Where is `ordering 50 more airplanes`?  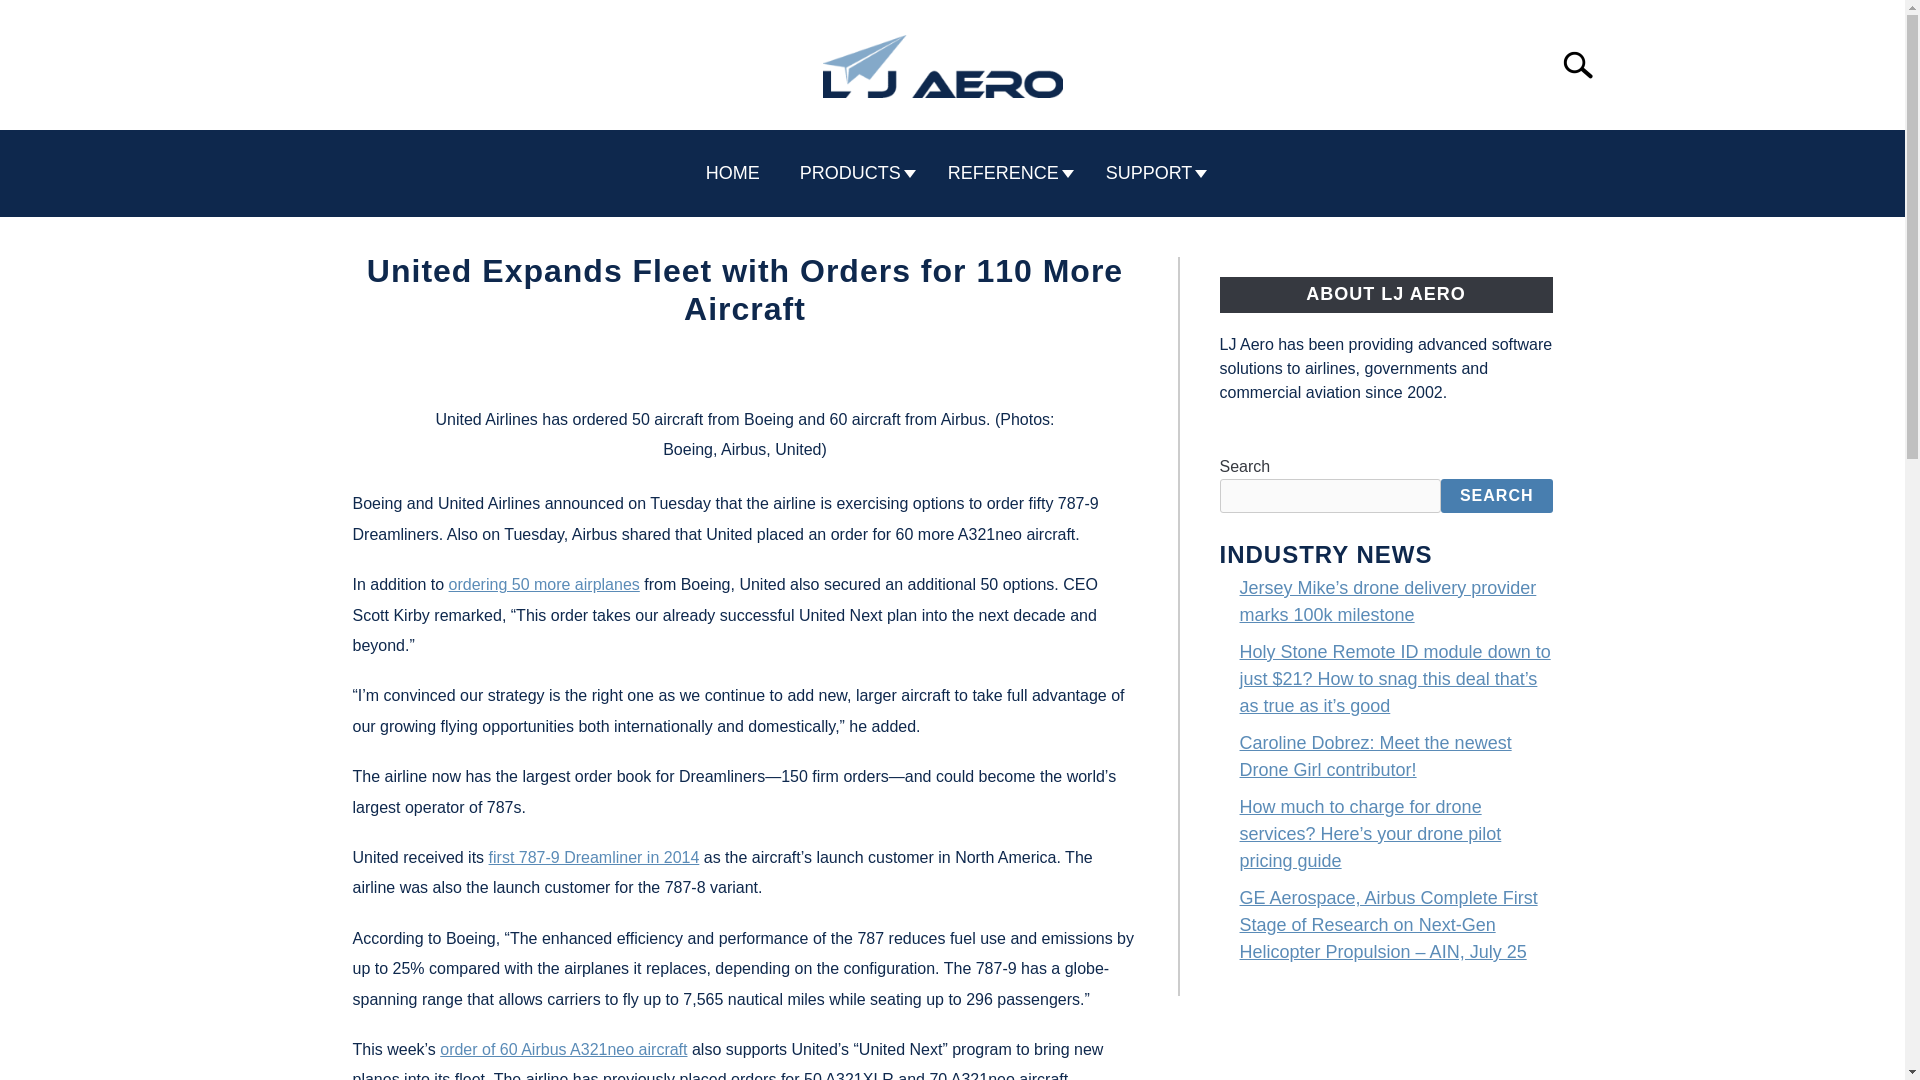 ordering 50 more airplanes is located at coordinates (544, 584).